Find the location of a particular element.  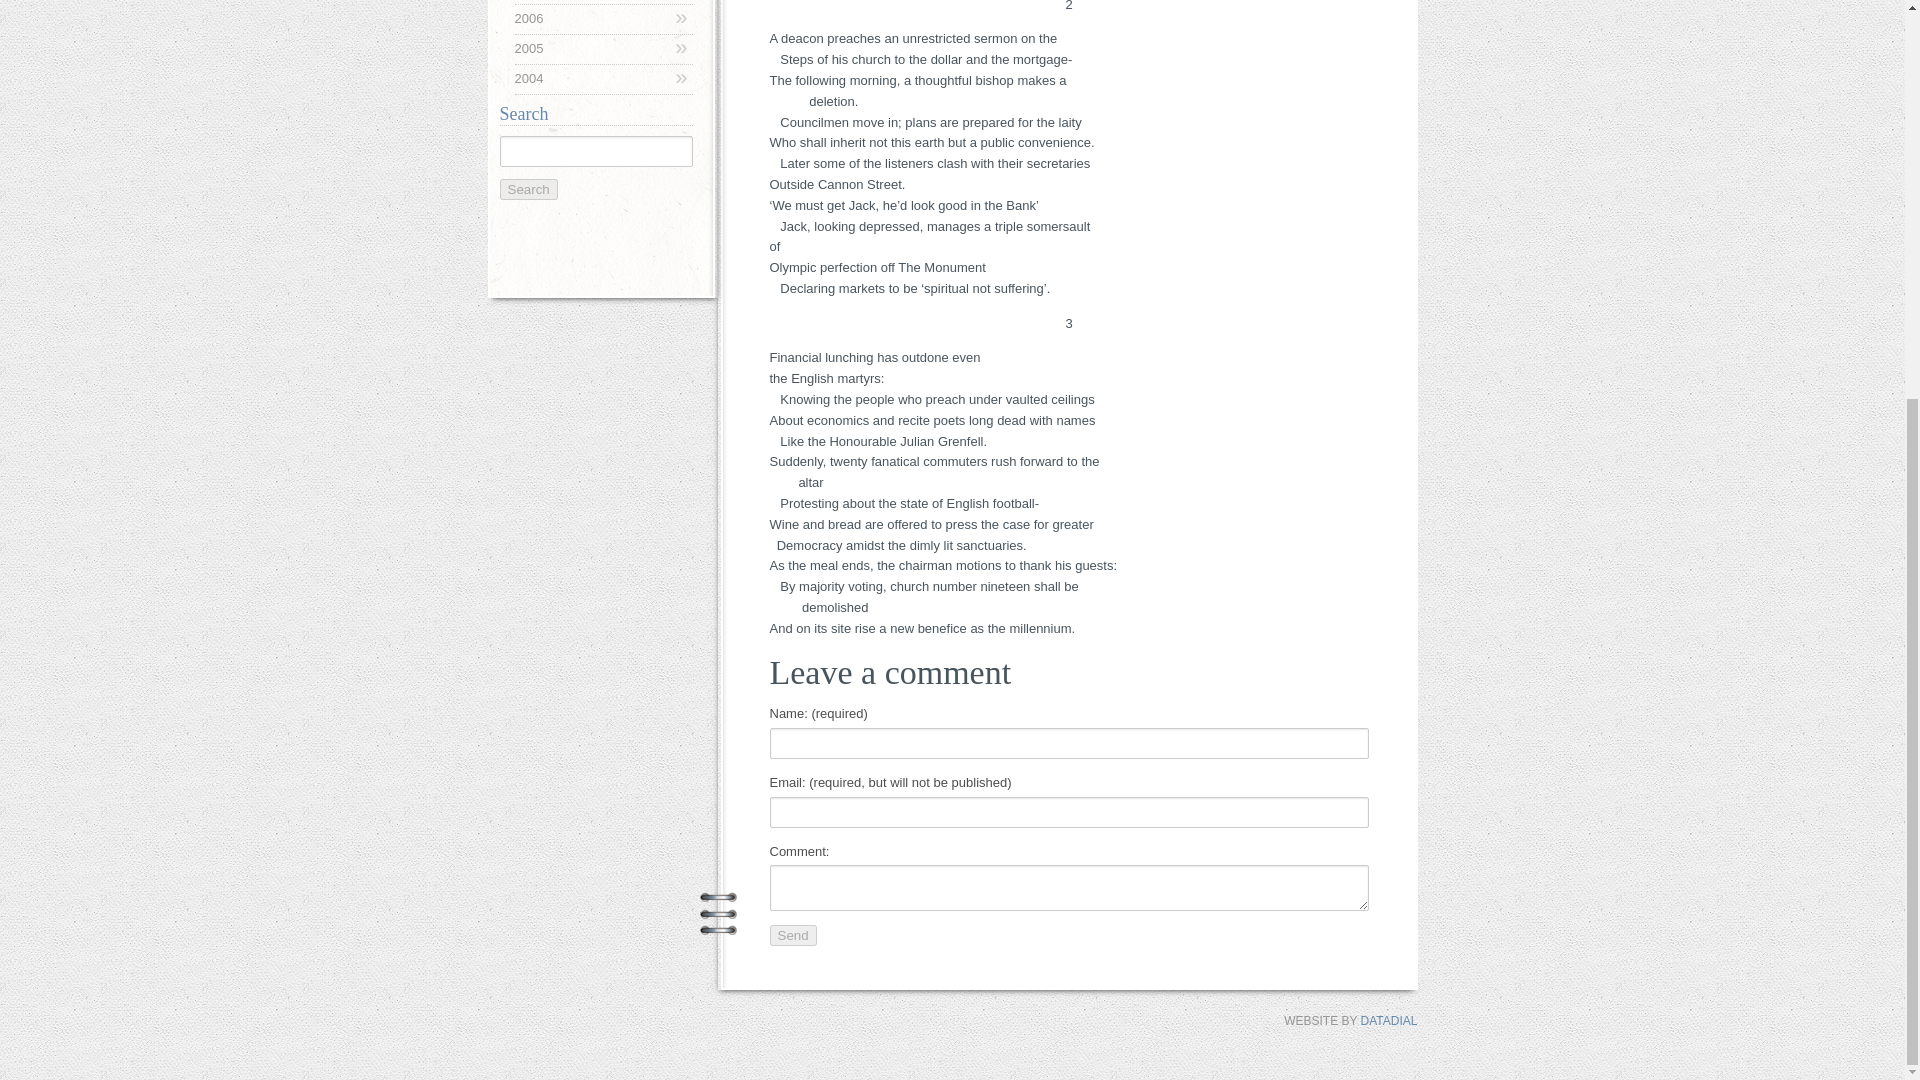

DATADIAL is located at coordinates (1390, 1021).